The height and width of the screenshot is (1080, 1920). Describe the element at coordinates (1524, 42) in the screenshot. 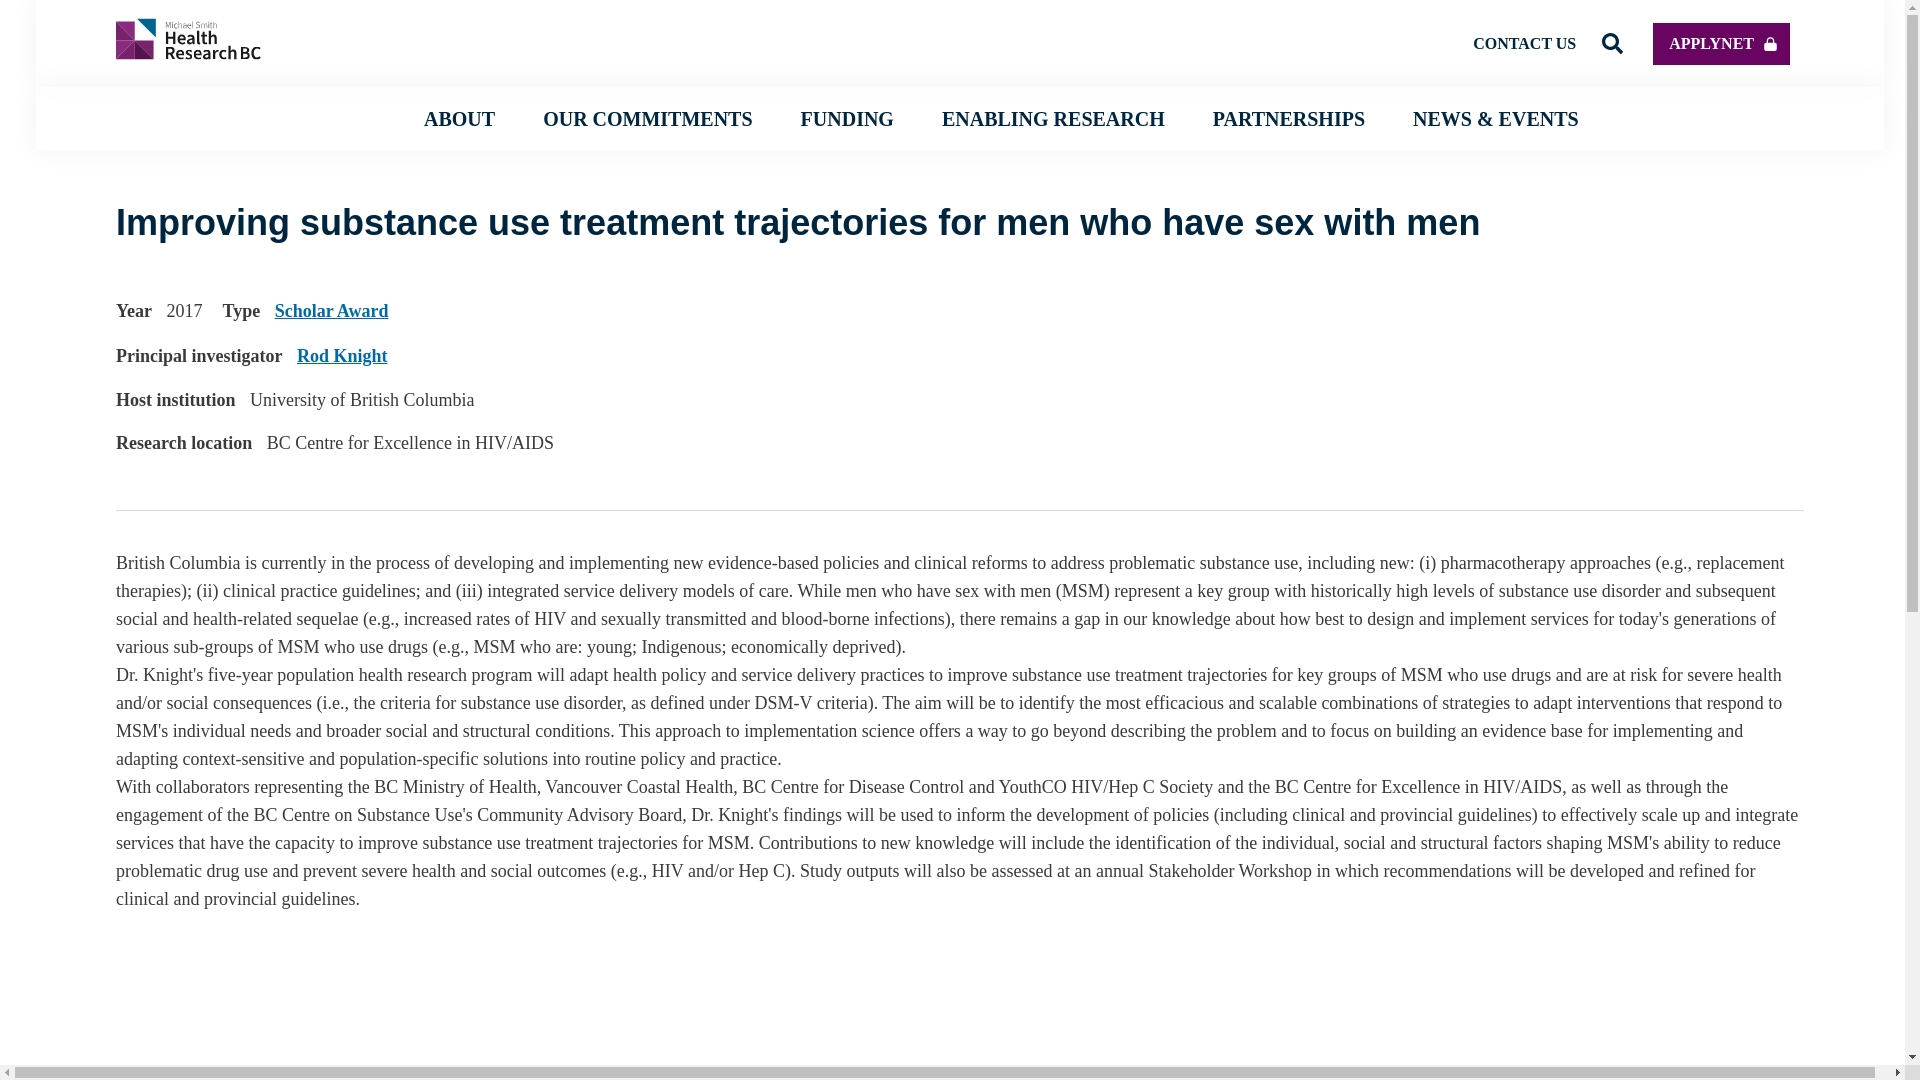

I see `CONTACT US` at that location.